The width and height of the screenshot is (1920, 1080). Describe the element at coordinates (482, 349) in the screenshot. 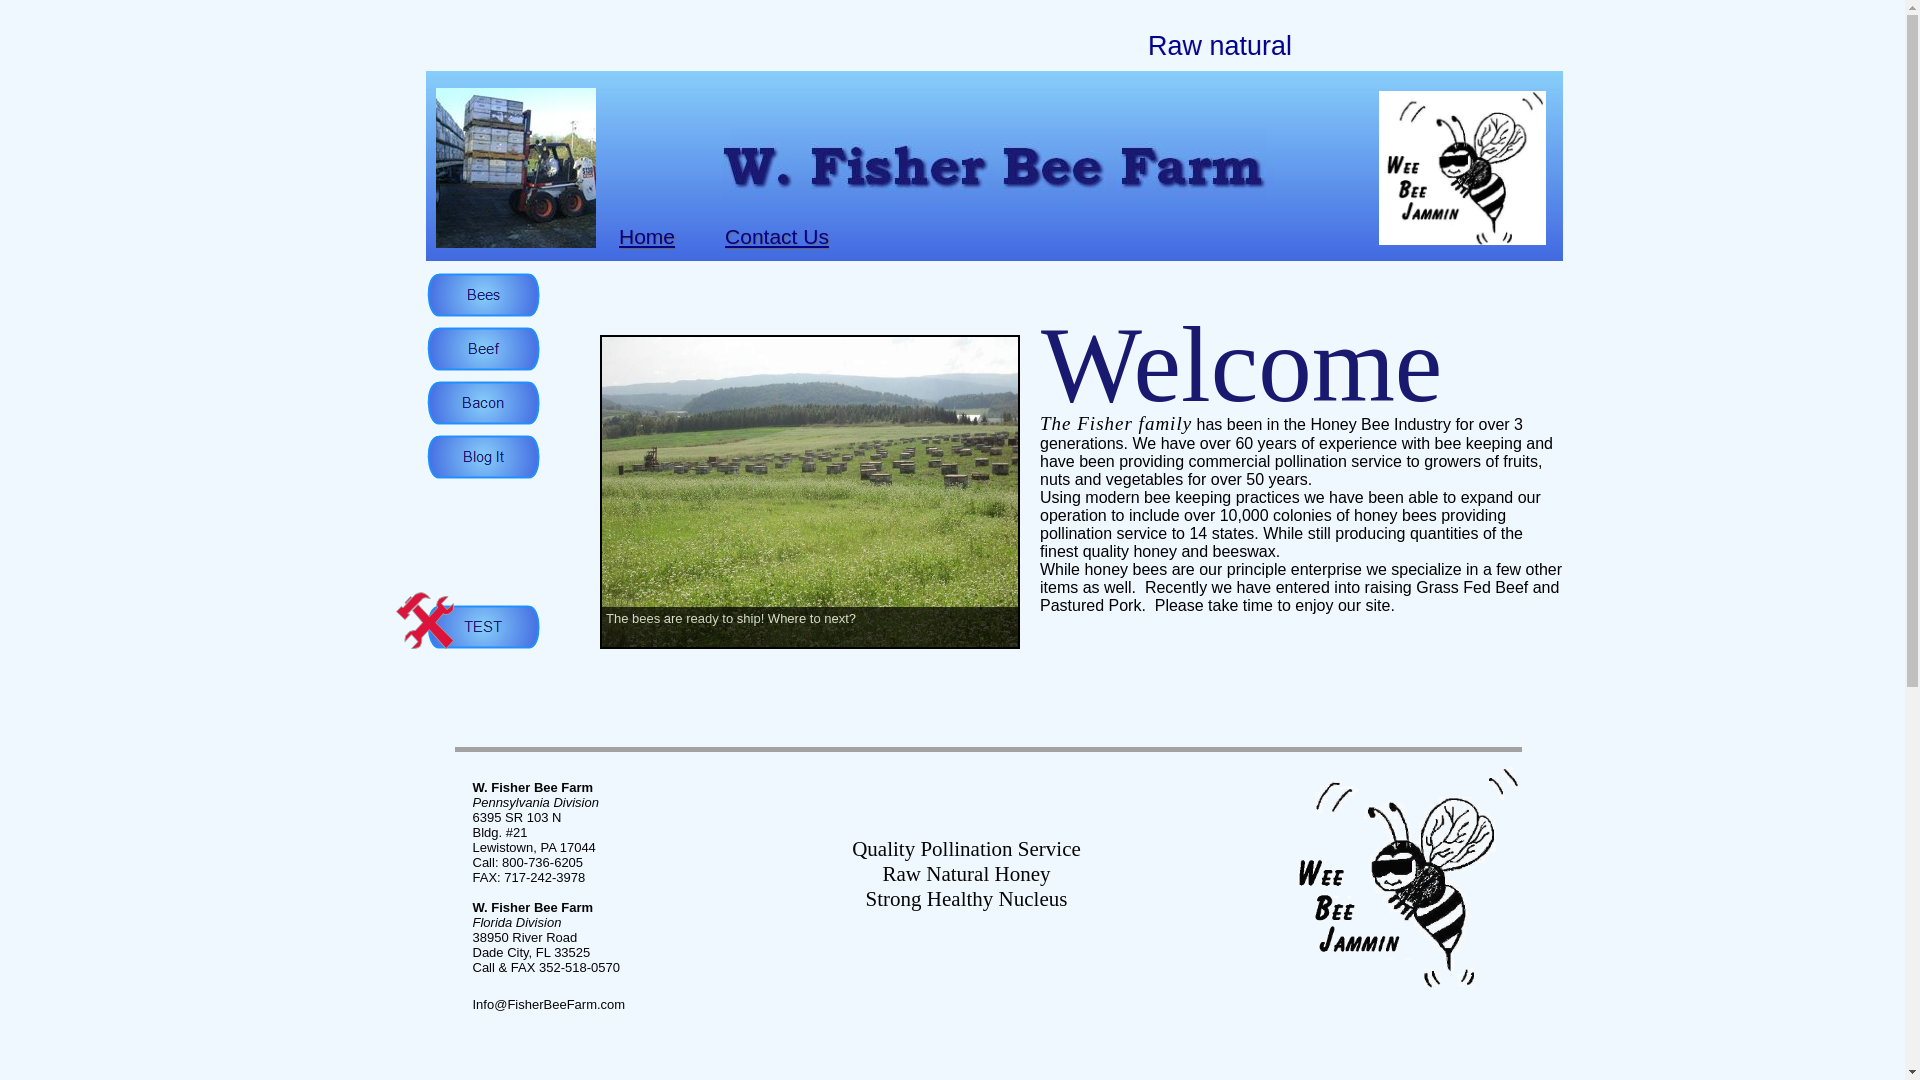

I see `Beef` at that location.